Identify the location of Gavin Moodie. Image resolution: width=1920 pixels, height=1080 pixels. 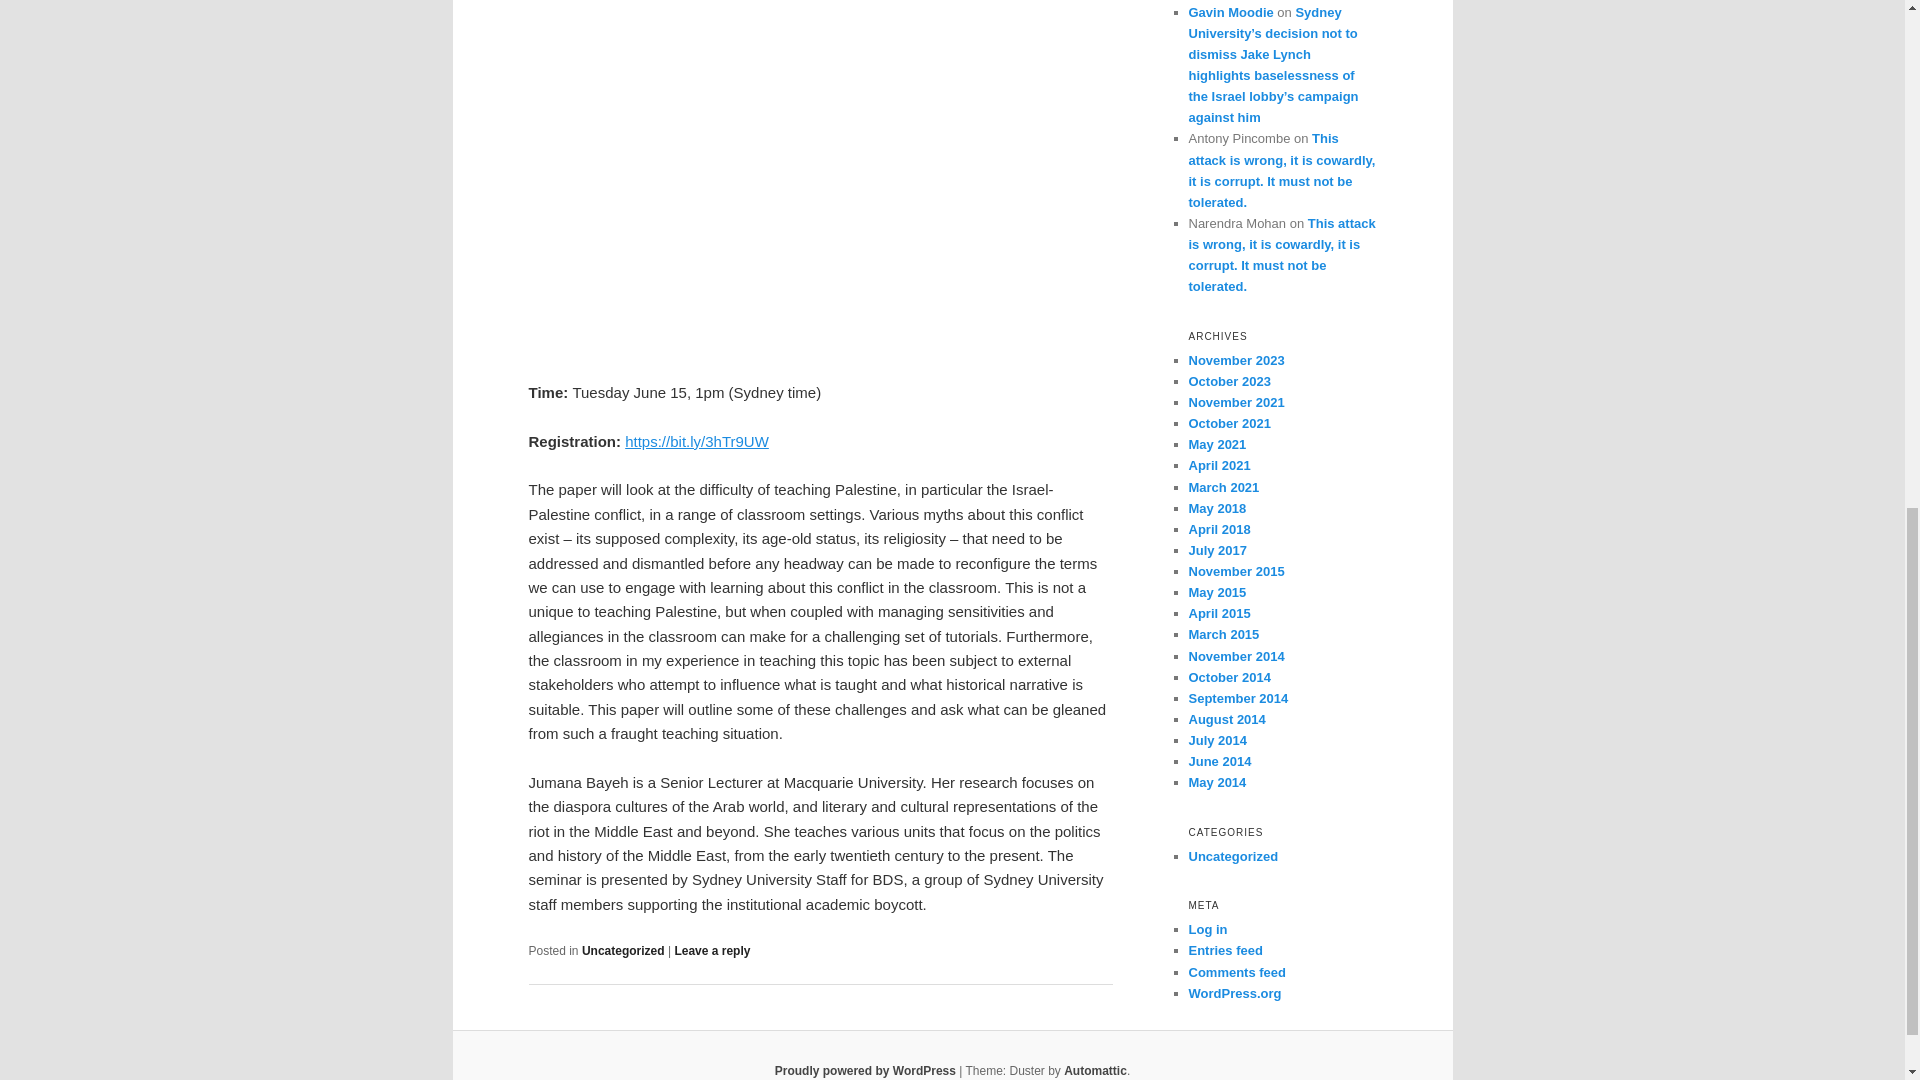
(1230, 12).